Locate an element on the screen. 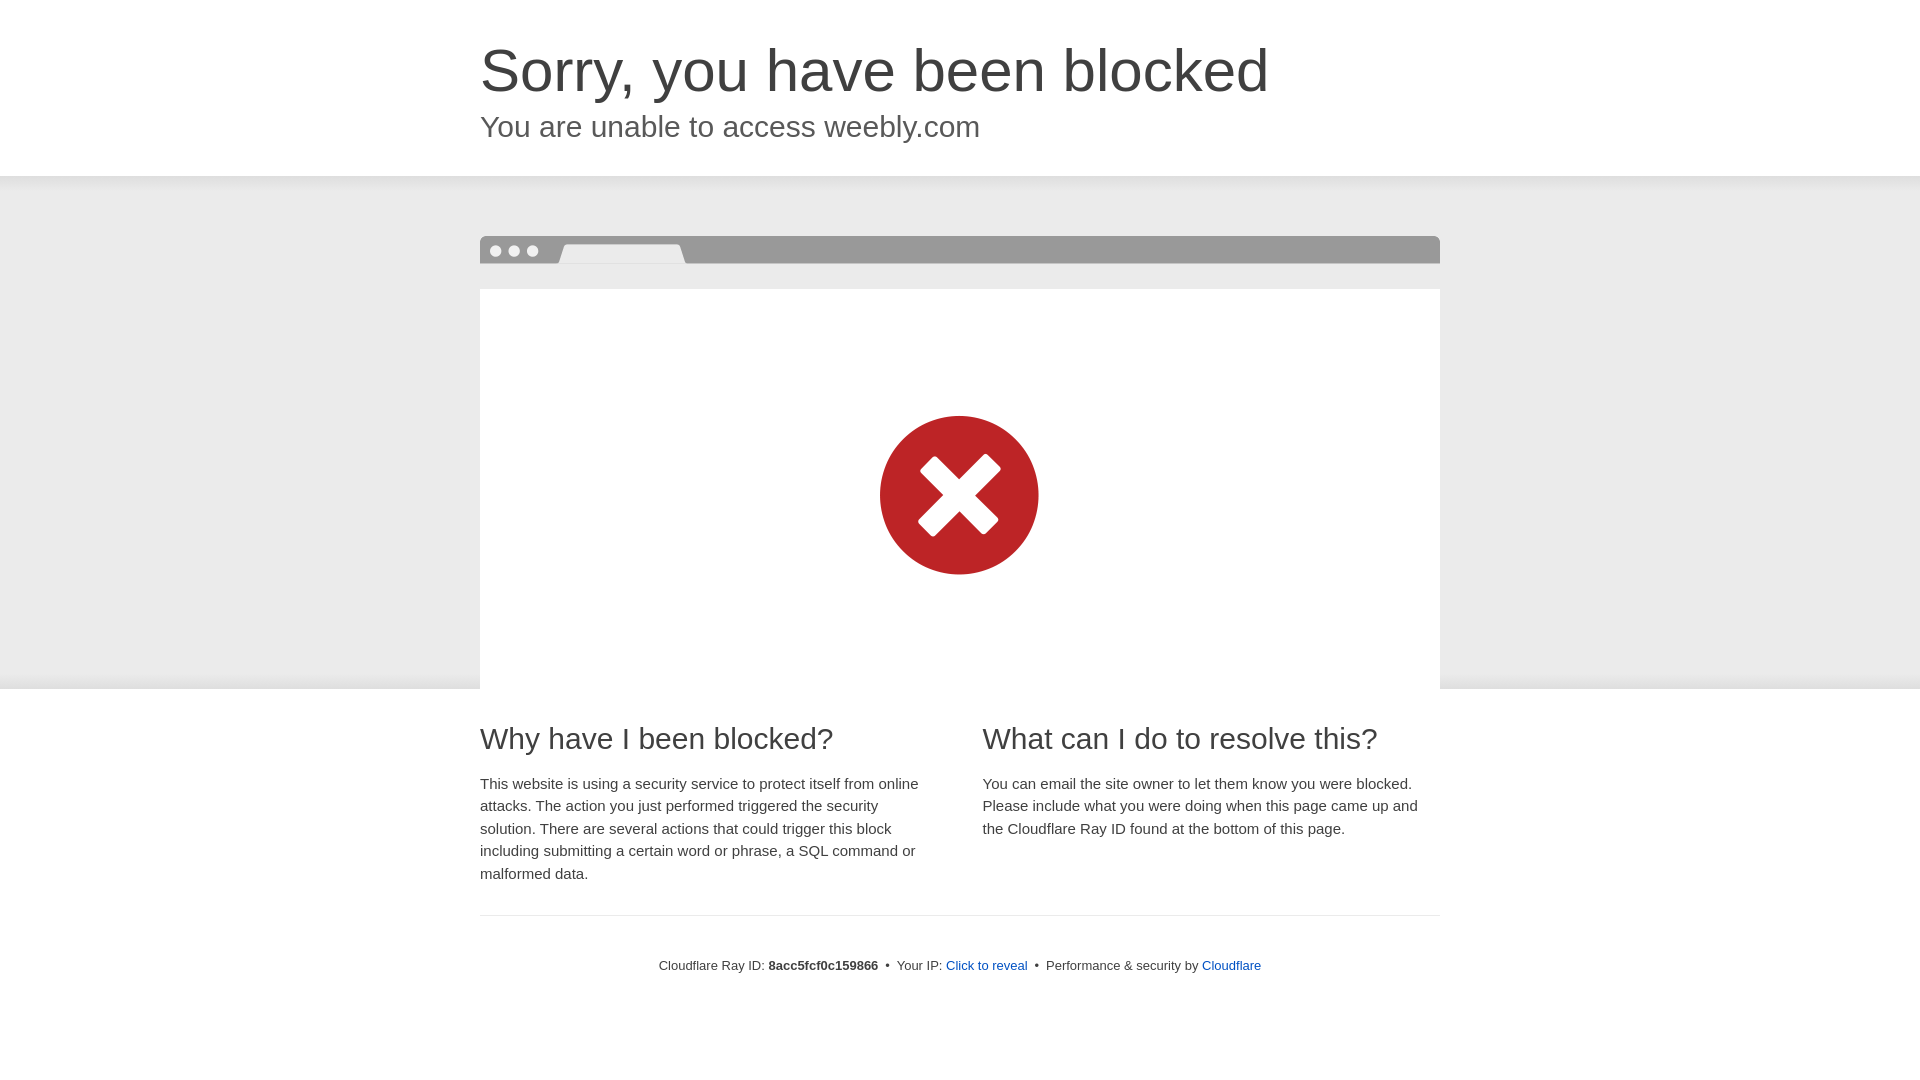  Click to reveal is located at coordinates (986, 966).